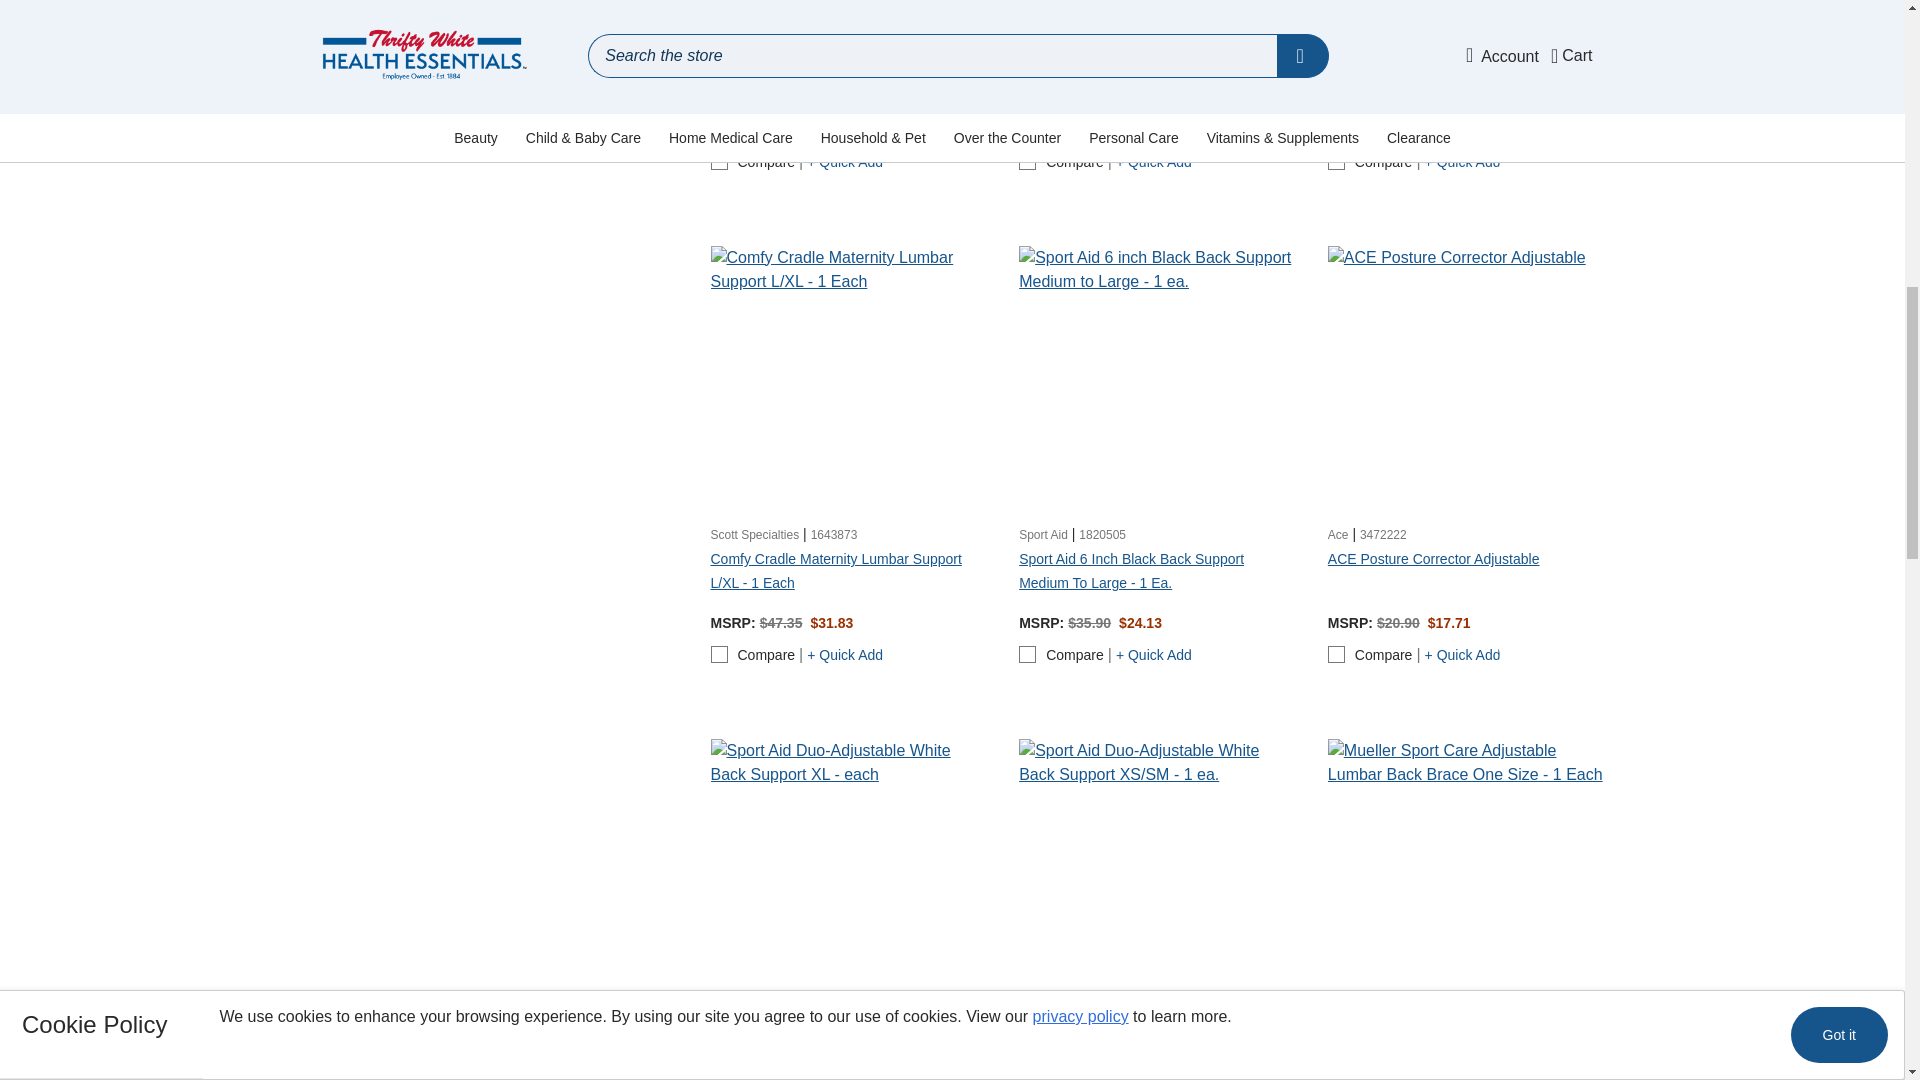  Describe the element at coordinates (1466, 384) in the screenshot. I see `ACE Posture Corrector Adjustable` at that location.